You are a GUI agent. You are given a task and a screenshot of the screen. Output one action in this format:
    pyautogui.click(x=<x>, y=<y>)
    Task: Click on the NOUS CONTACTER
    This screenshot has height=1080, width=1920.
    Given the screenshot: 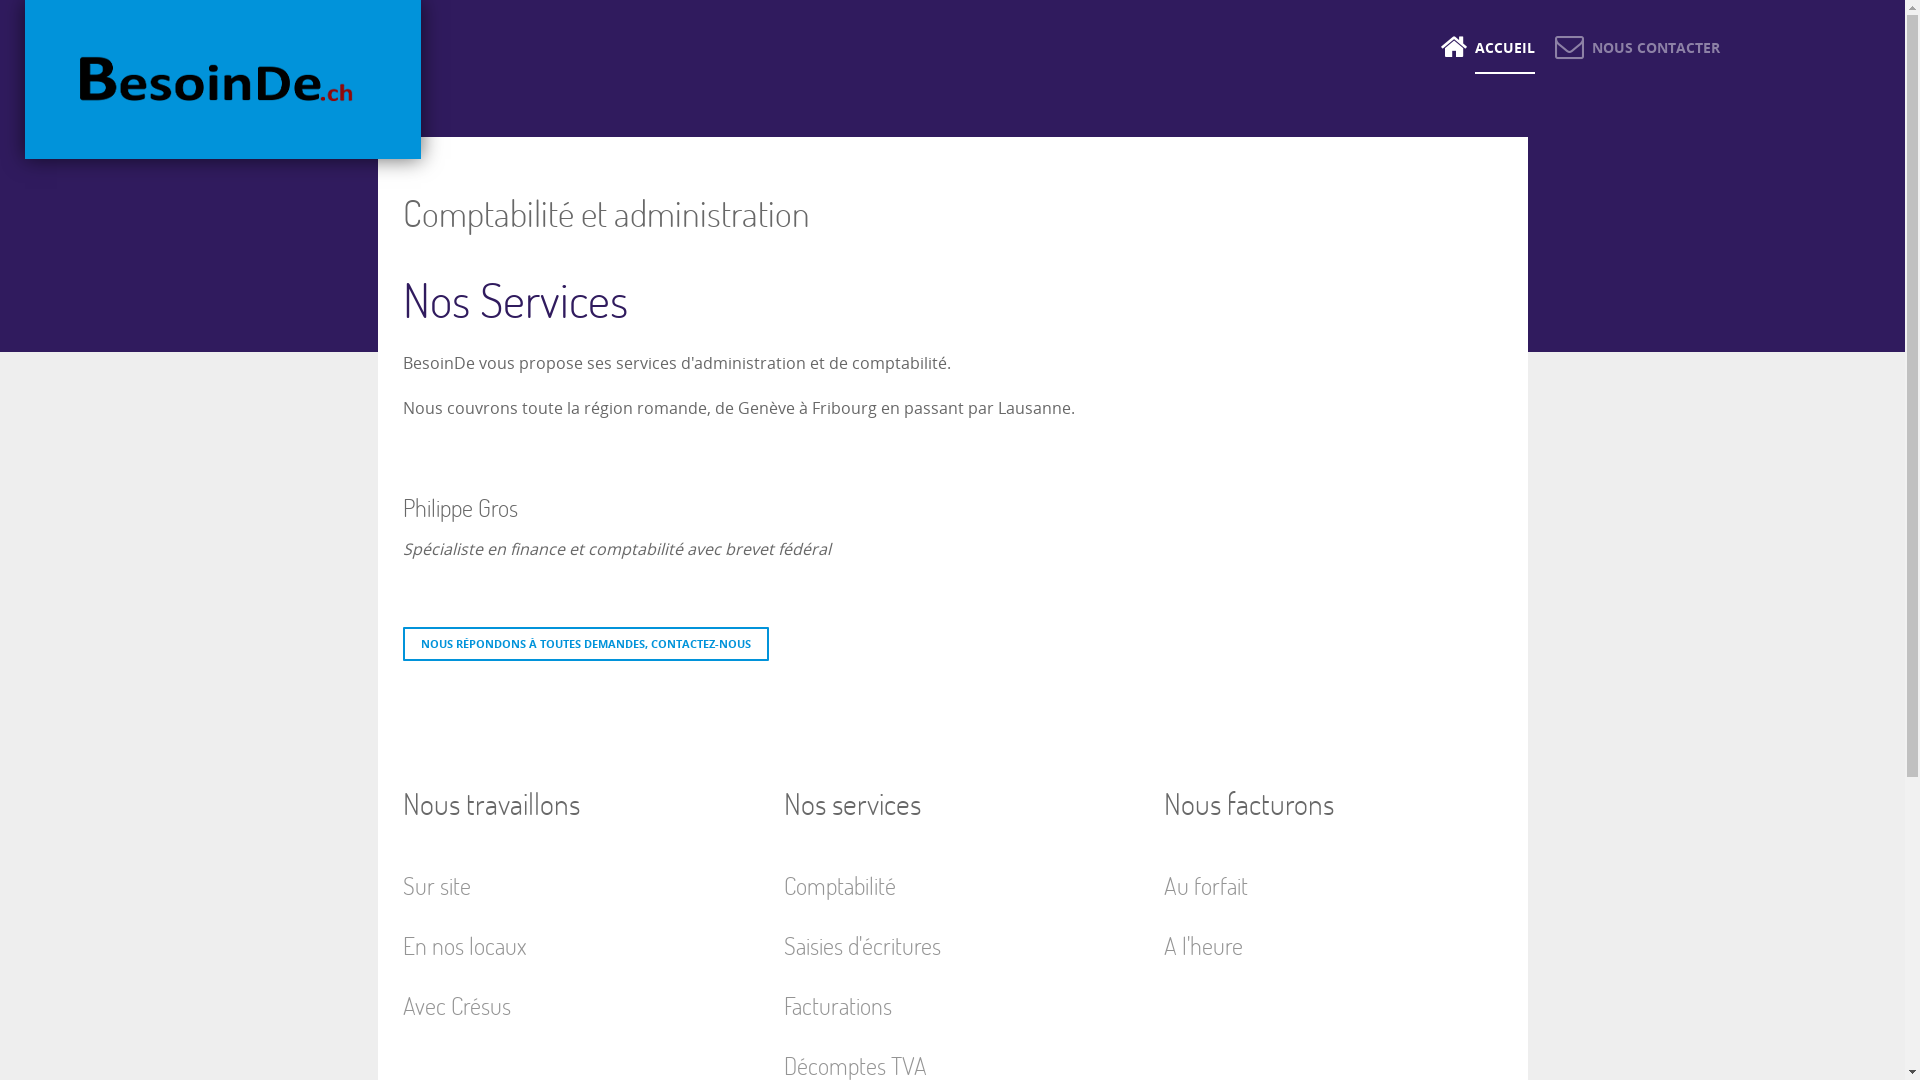 What is the action you would take?
    pyautogui.click(x=1637, y=48)
    